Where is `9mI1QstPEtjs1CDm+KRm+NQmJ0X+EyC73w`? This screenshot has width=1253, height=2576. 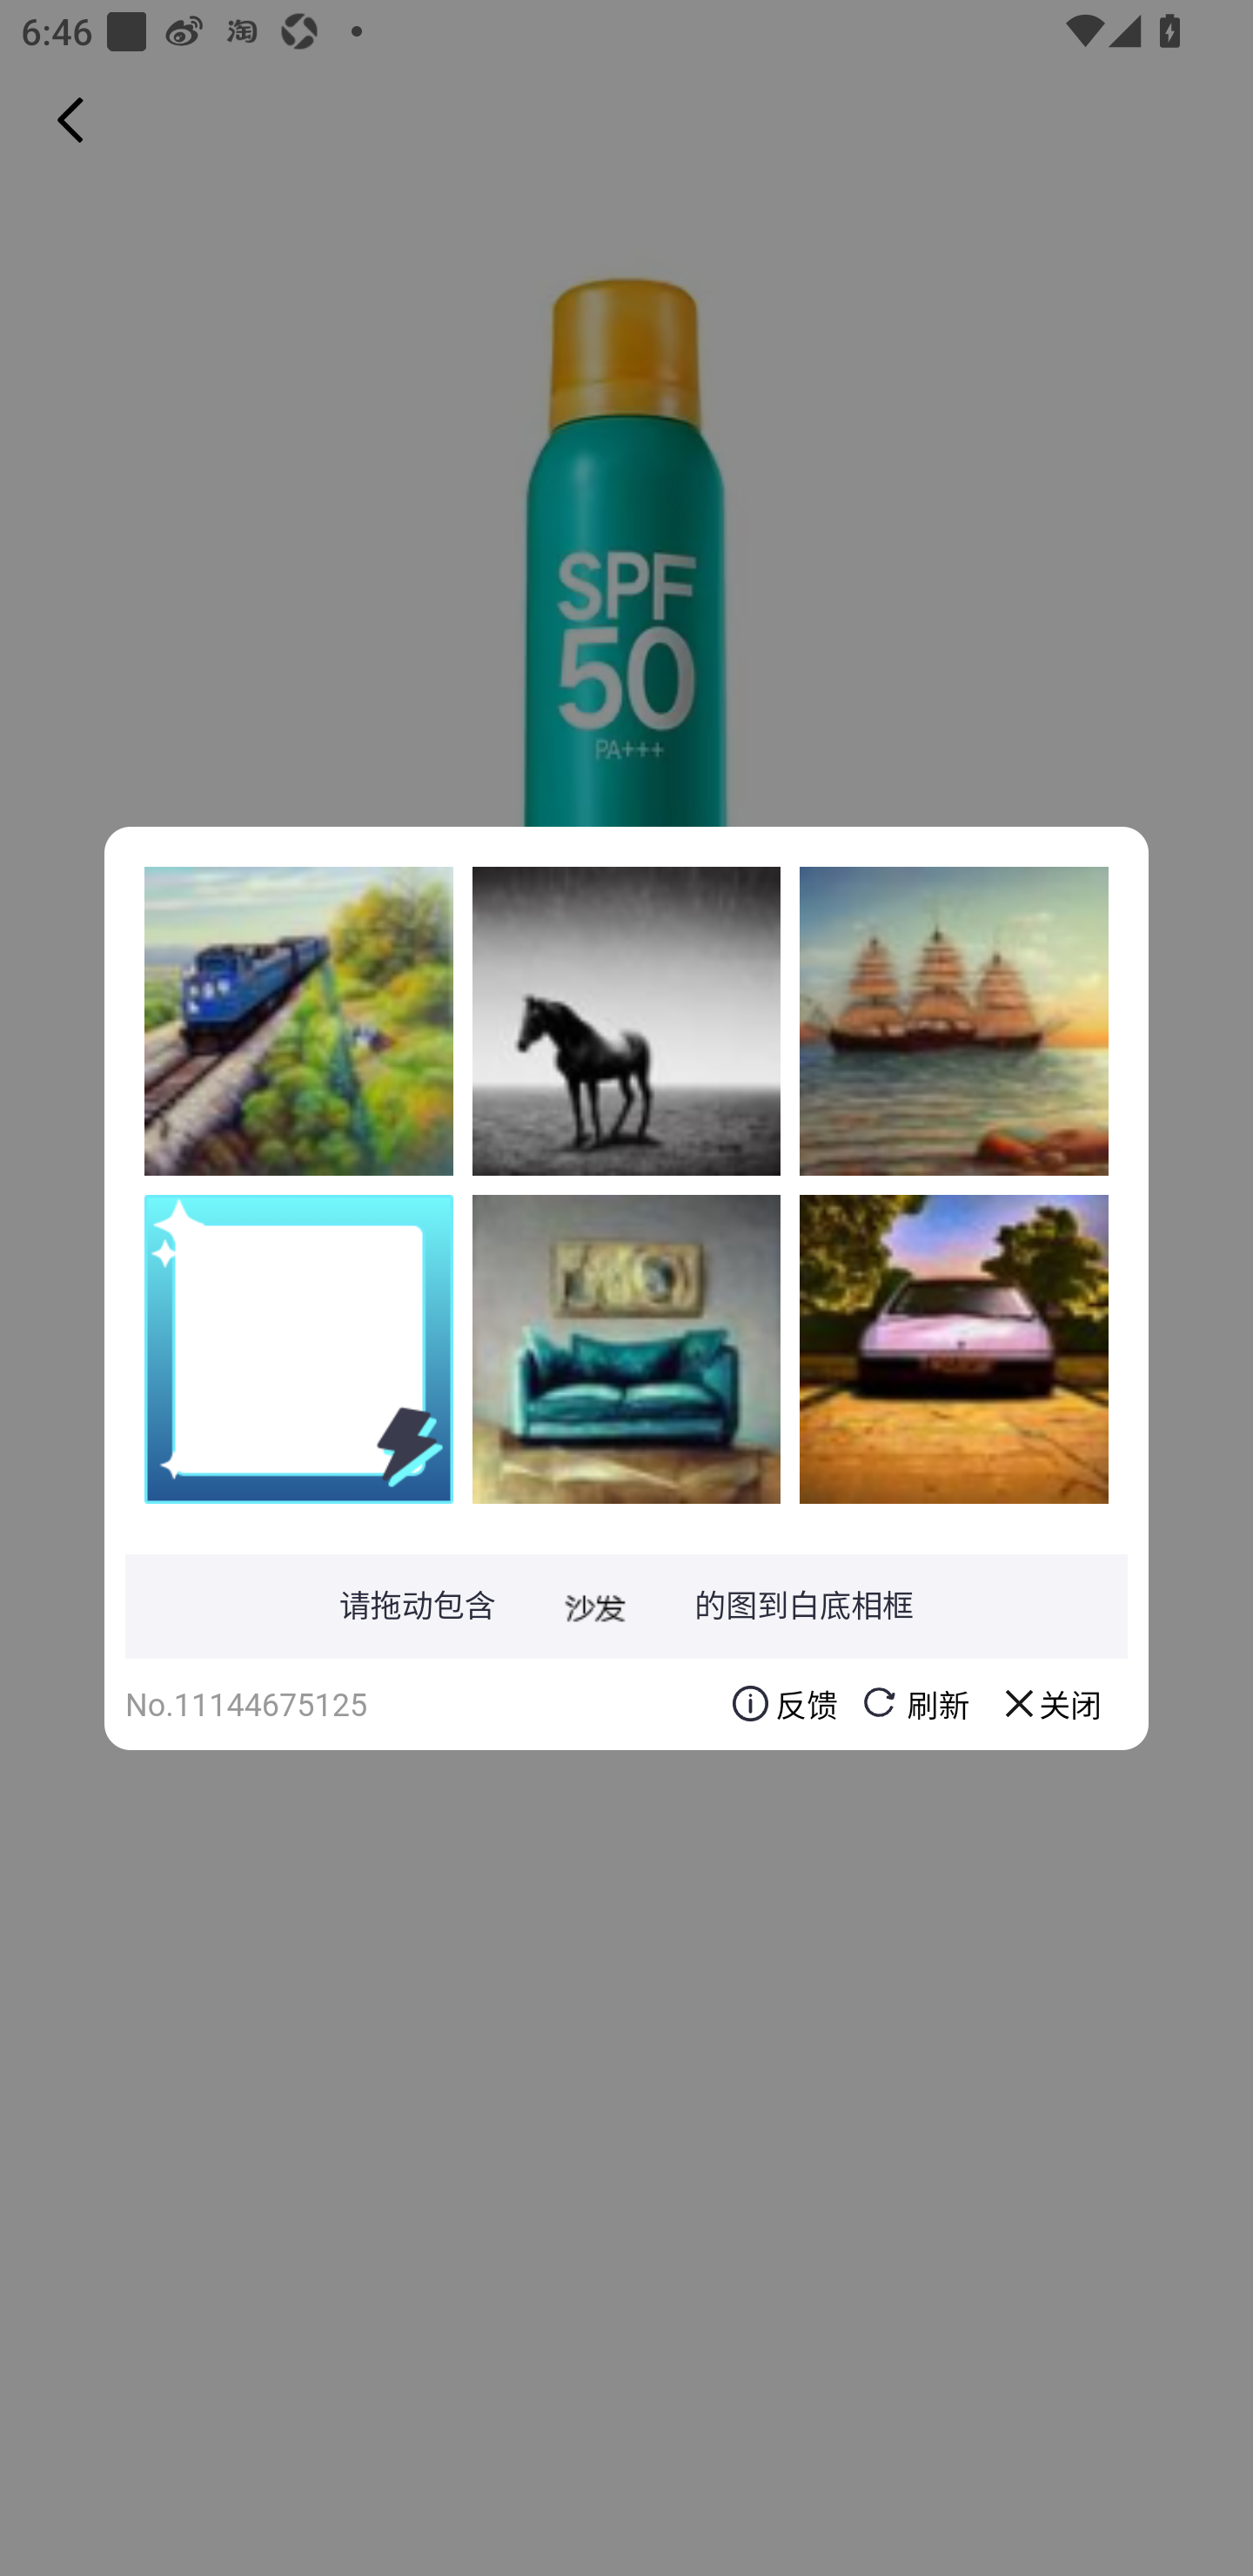 9mI1QstPEtjs1CDm+KRm+NQmJ0X+EyC73w is located at coordinates (626, 1348).